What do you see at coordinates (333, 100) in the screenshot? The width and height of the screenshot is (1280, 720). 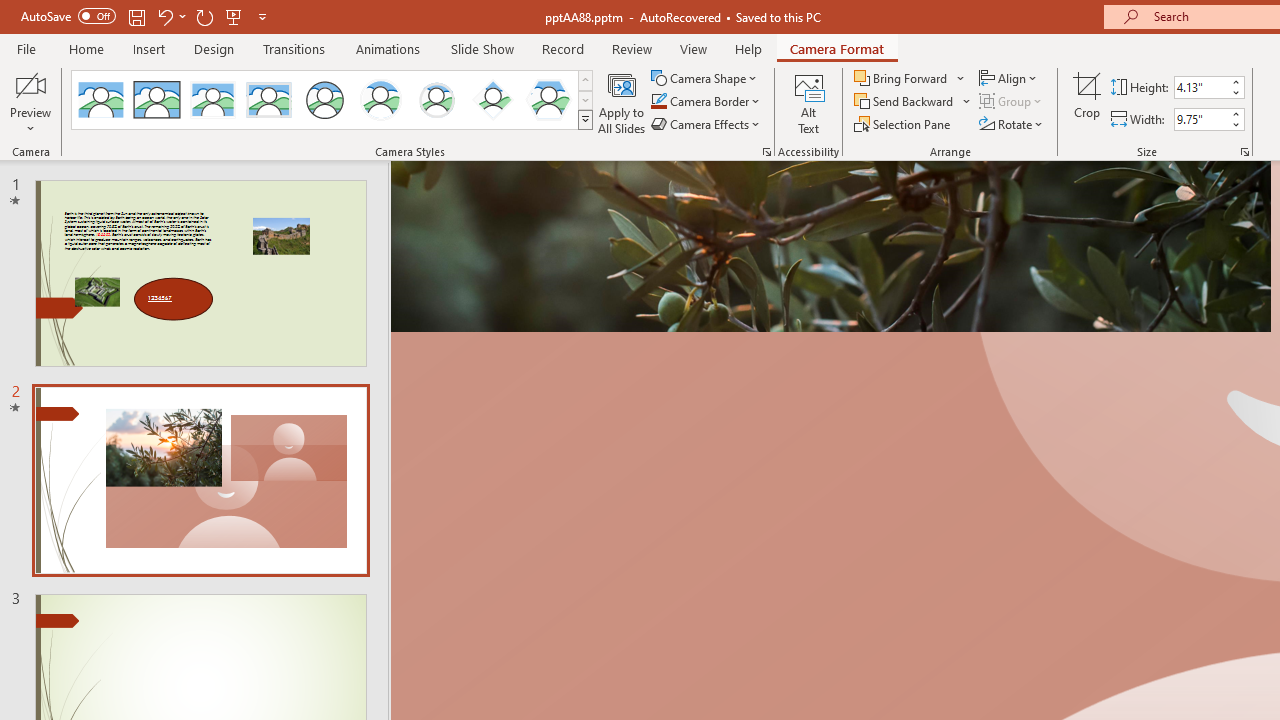 I see `AutomationID: CameoStylesGallery` at bounding box center [333, 100].